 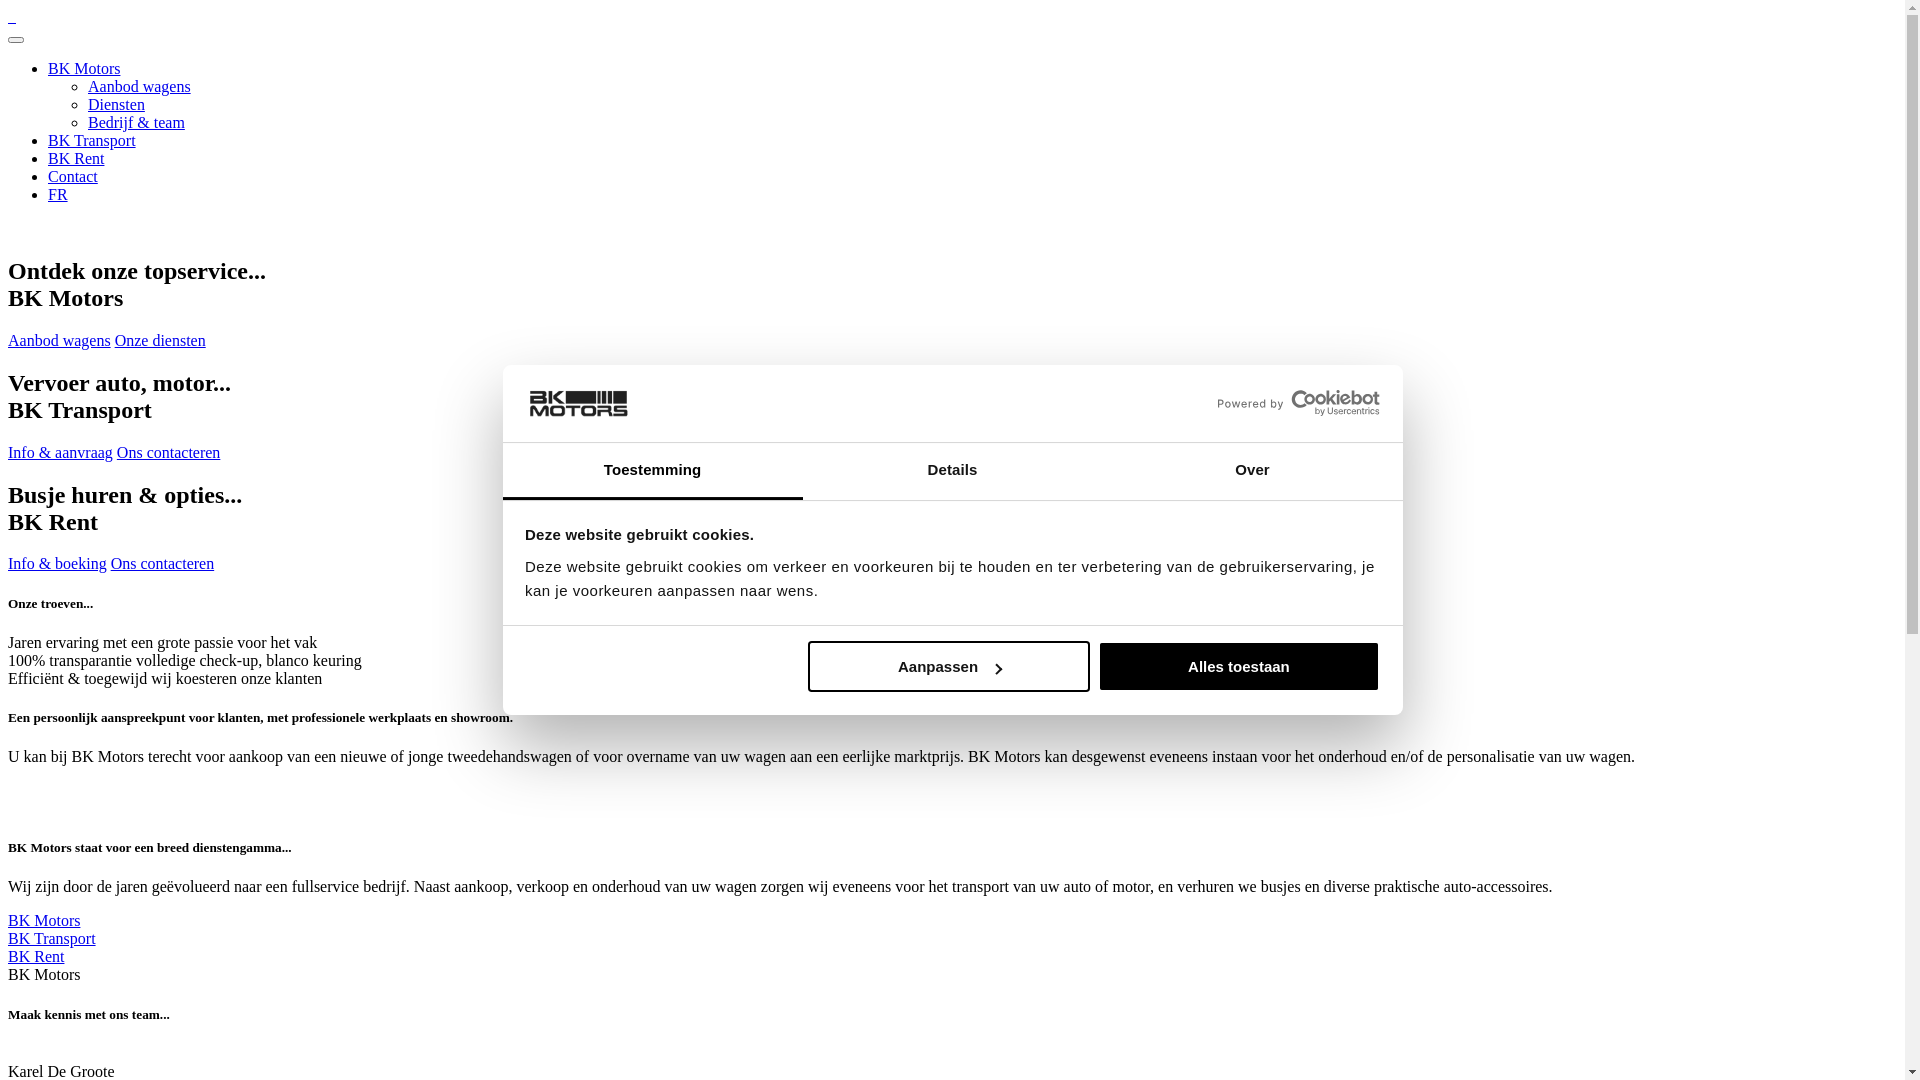 What do you see at coordinates (949, 666) in the screenshot?
I see `Aanpassen` at bounding box center [949, 666].